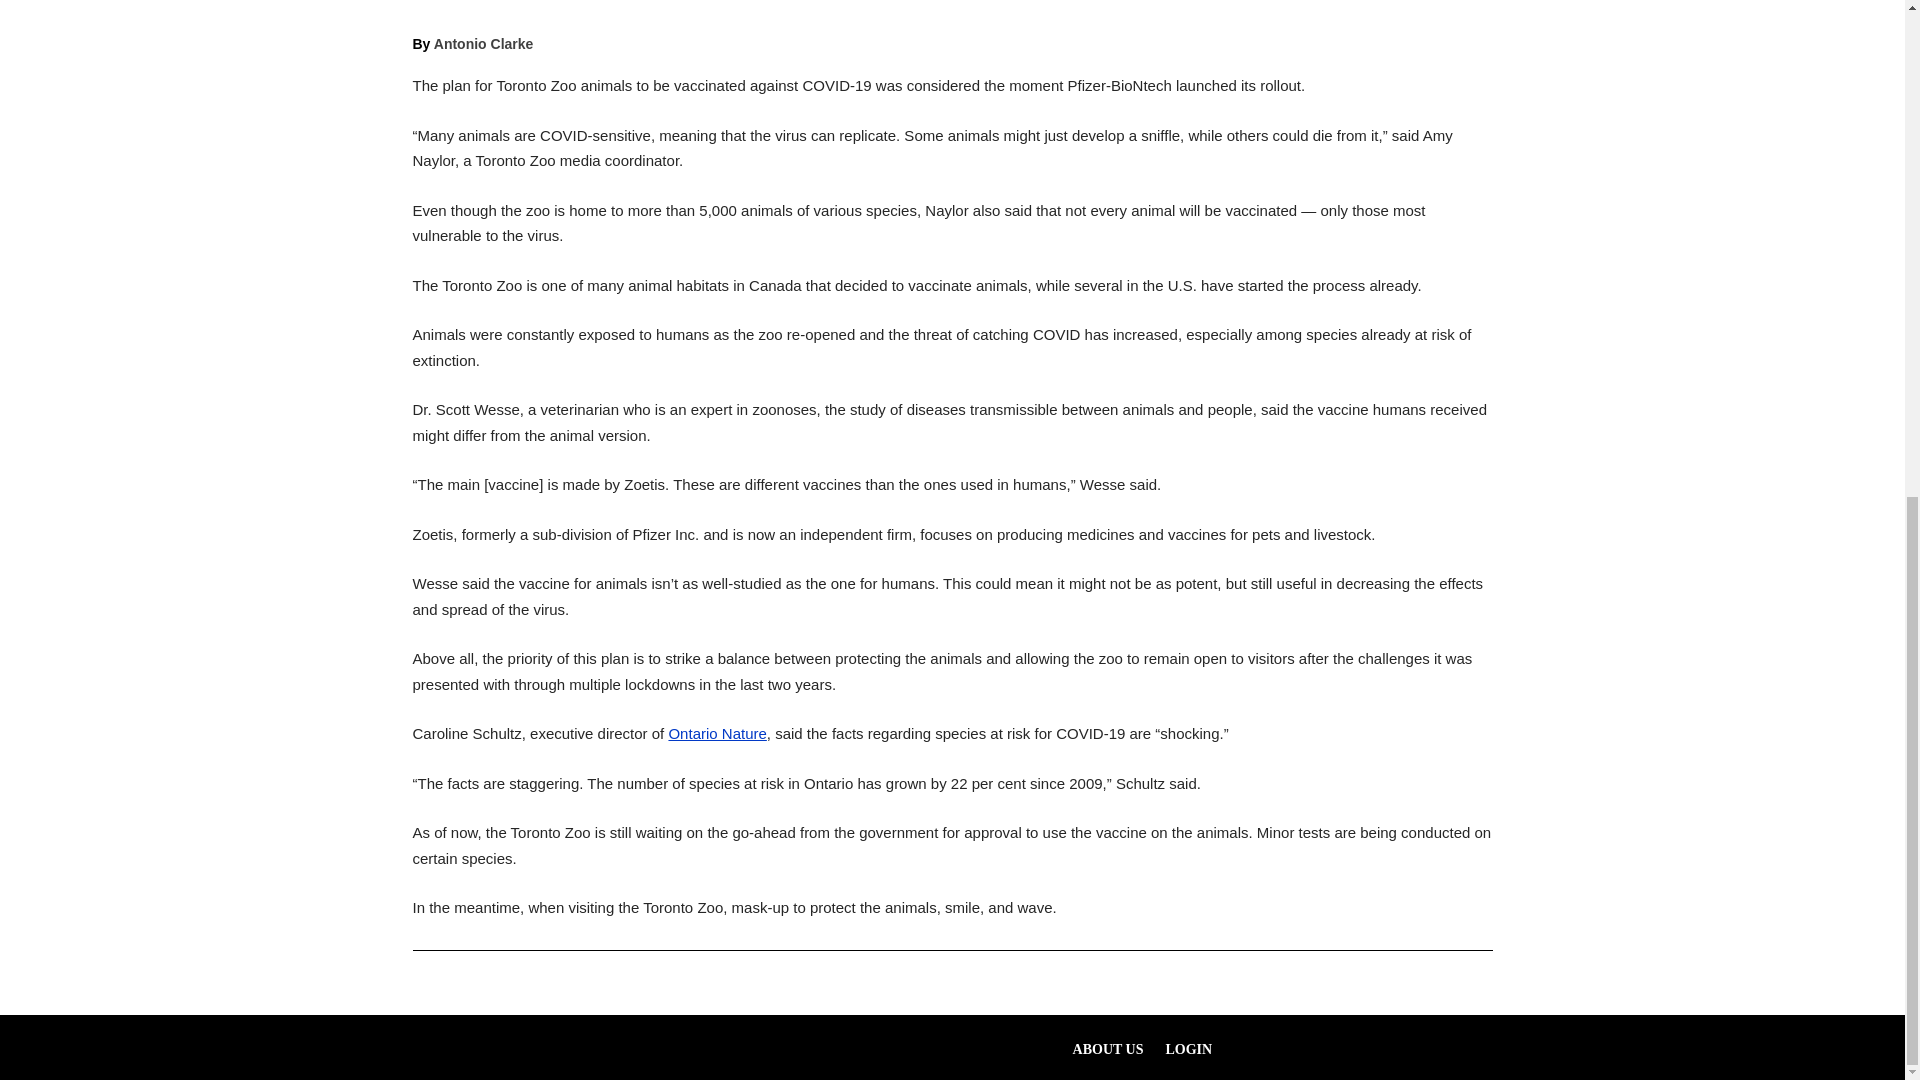 This screenshot has height=1080, width=1920. Describe the element at coordinates (483, 43) in the screenshot. I see `Antonio Clarke` at that location.